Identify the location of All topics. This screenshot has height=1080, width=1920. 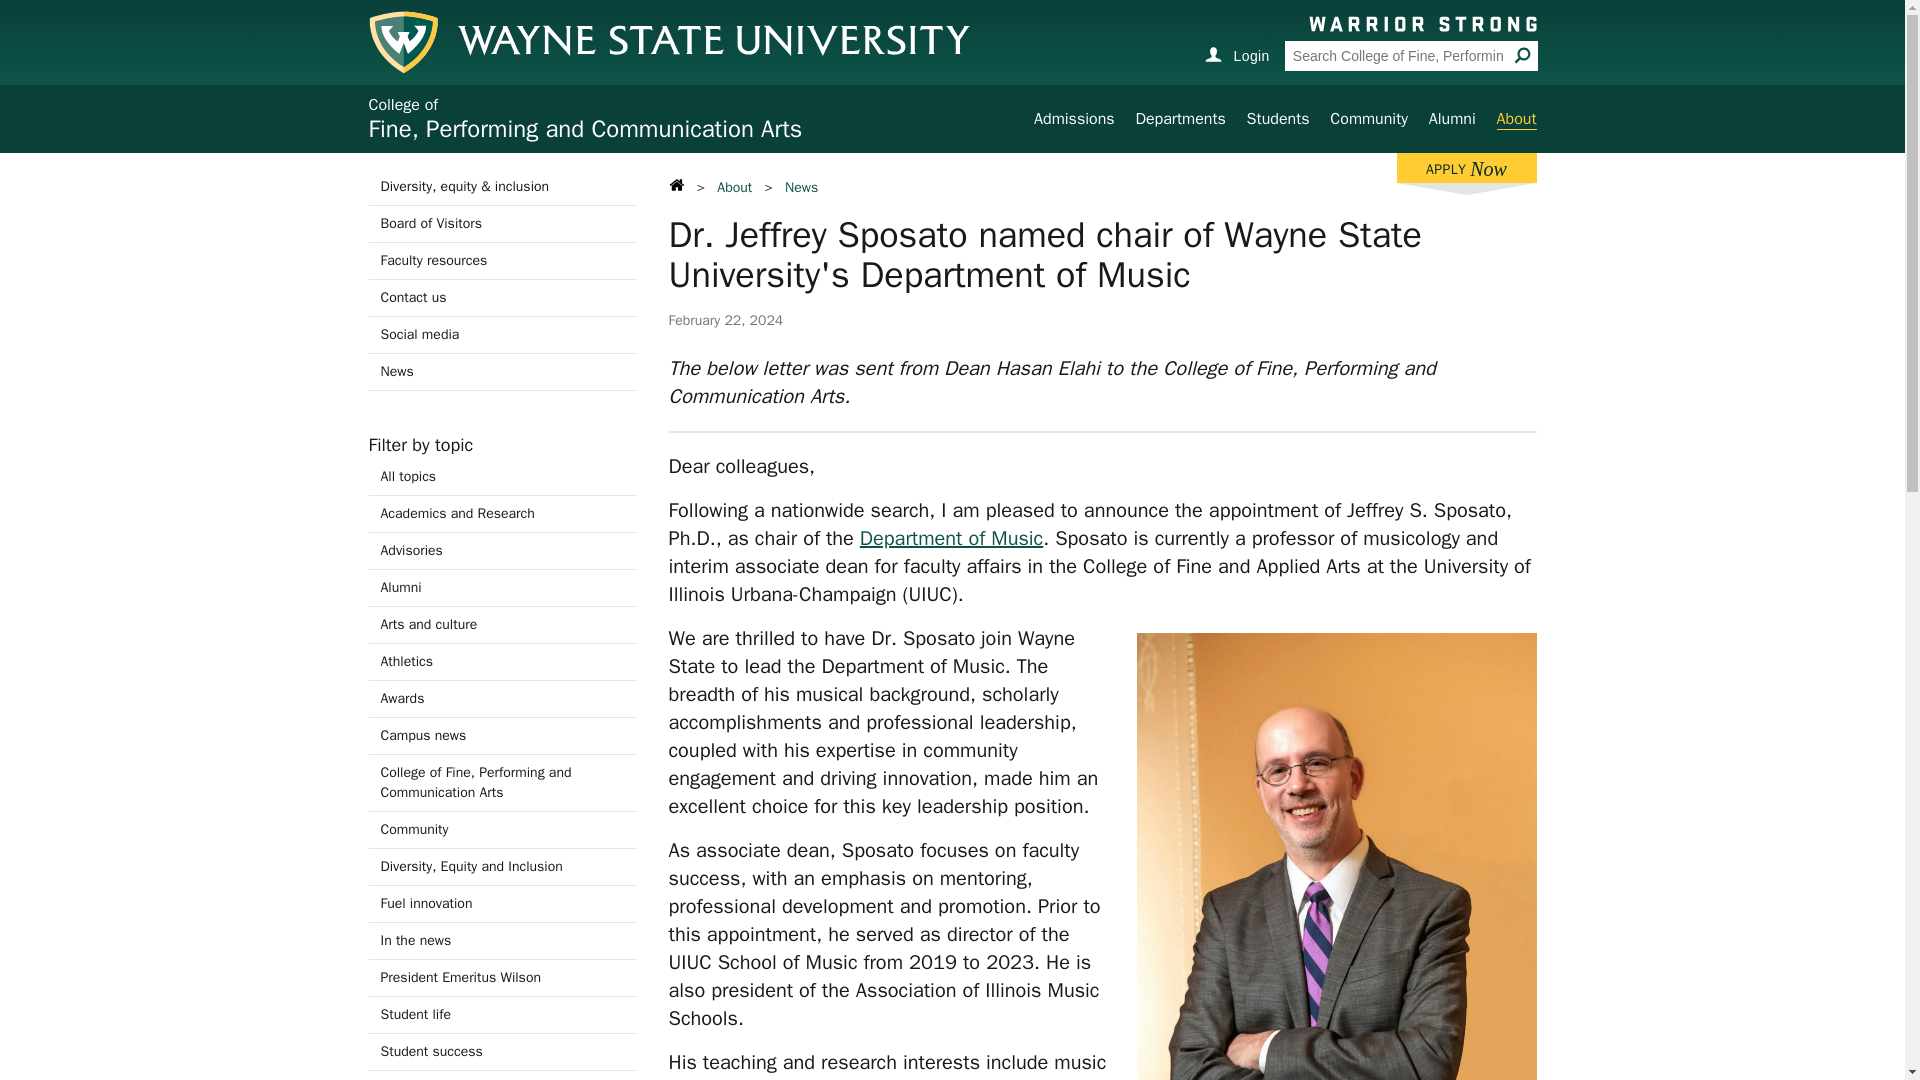
(502, 335).